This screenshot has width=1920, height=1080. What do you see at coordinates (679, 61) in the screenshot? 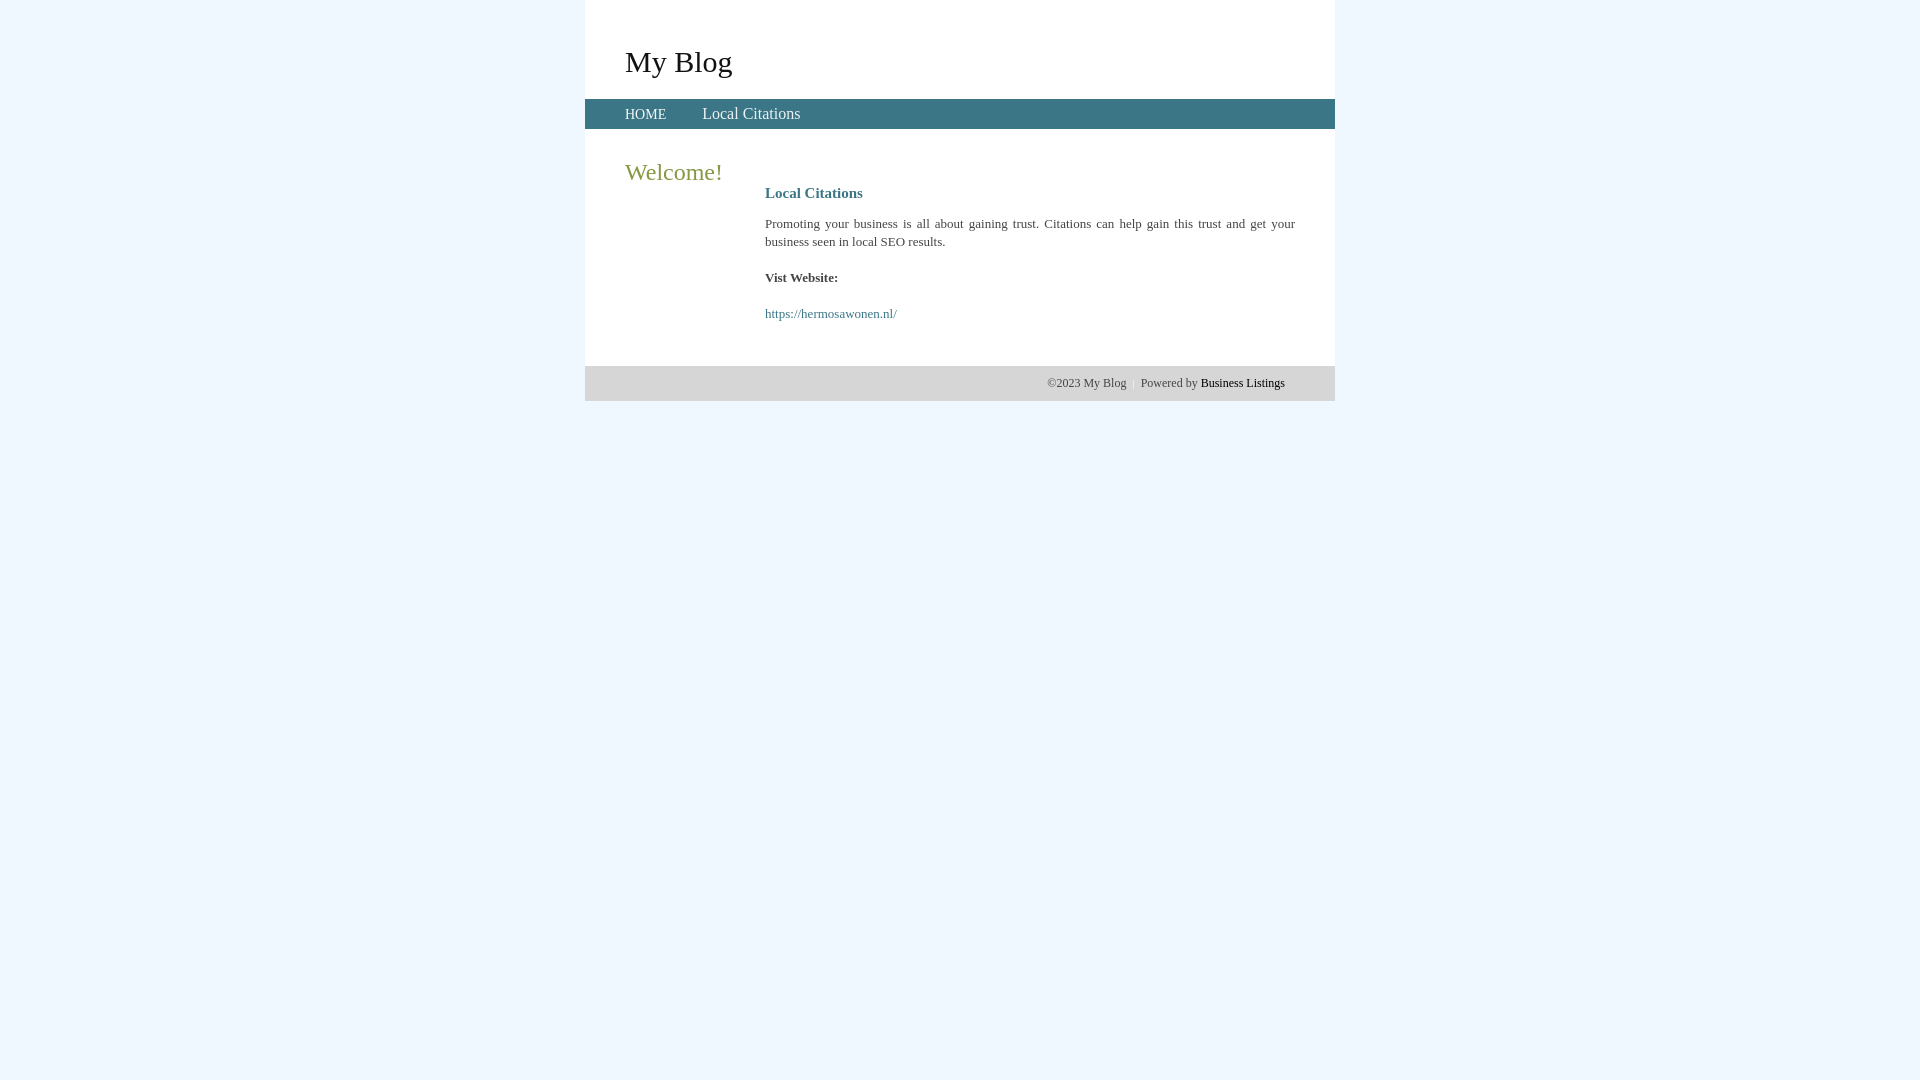
I see `My Blog` at bounding box center [679, 61].